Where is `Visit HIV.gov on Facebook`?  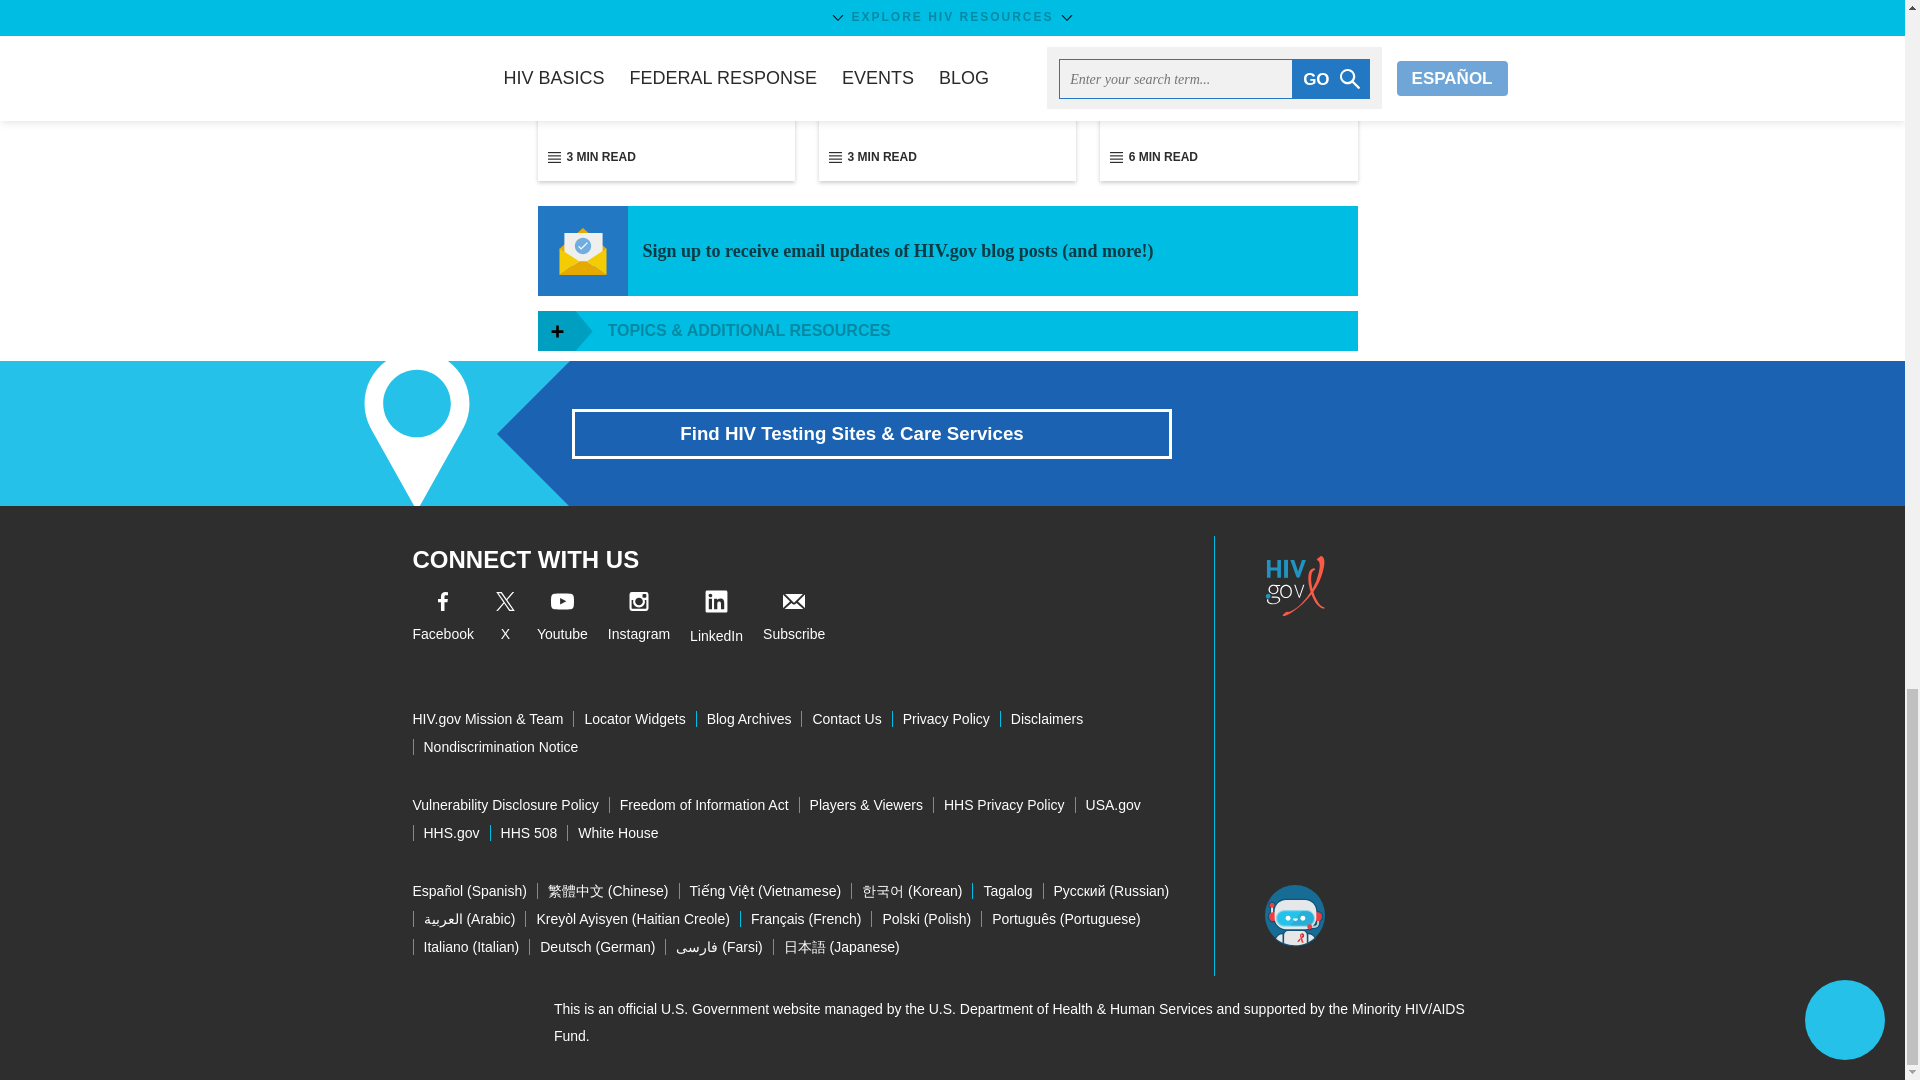 Visit HIV.gov on Facebook is located at coordinates (442, 620).